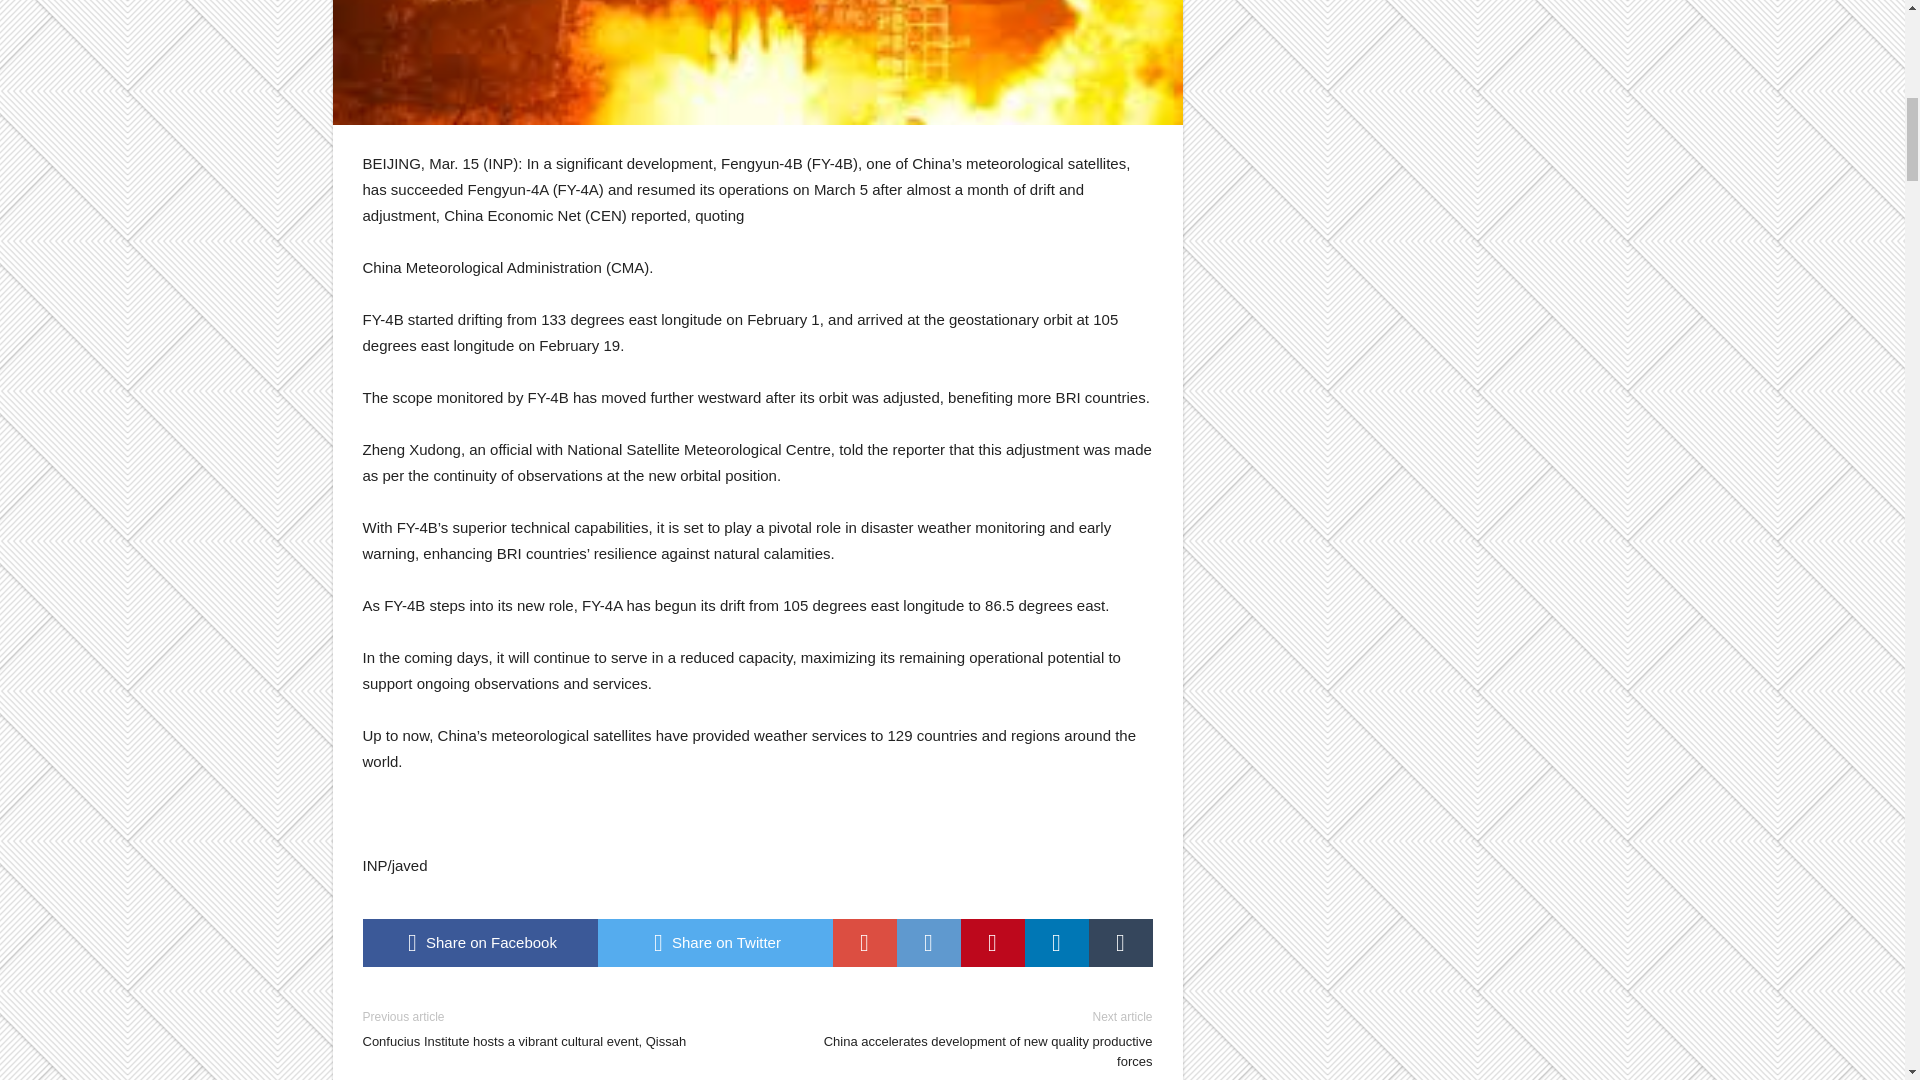 The width and height of the screenshot is (1920, 1080). What do you see at coordinates (715, 942) in the screenshot?
I see `Share on Twitter` at bounding box center [715, 942].